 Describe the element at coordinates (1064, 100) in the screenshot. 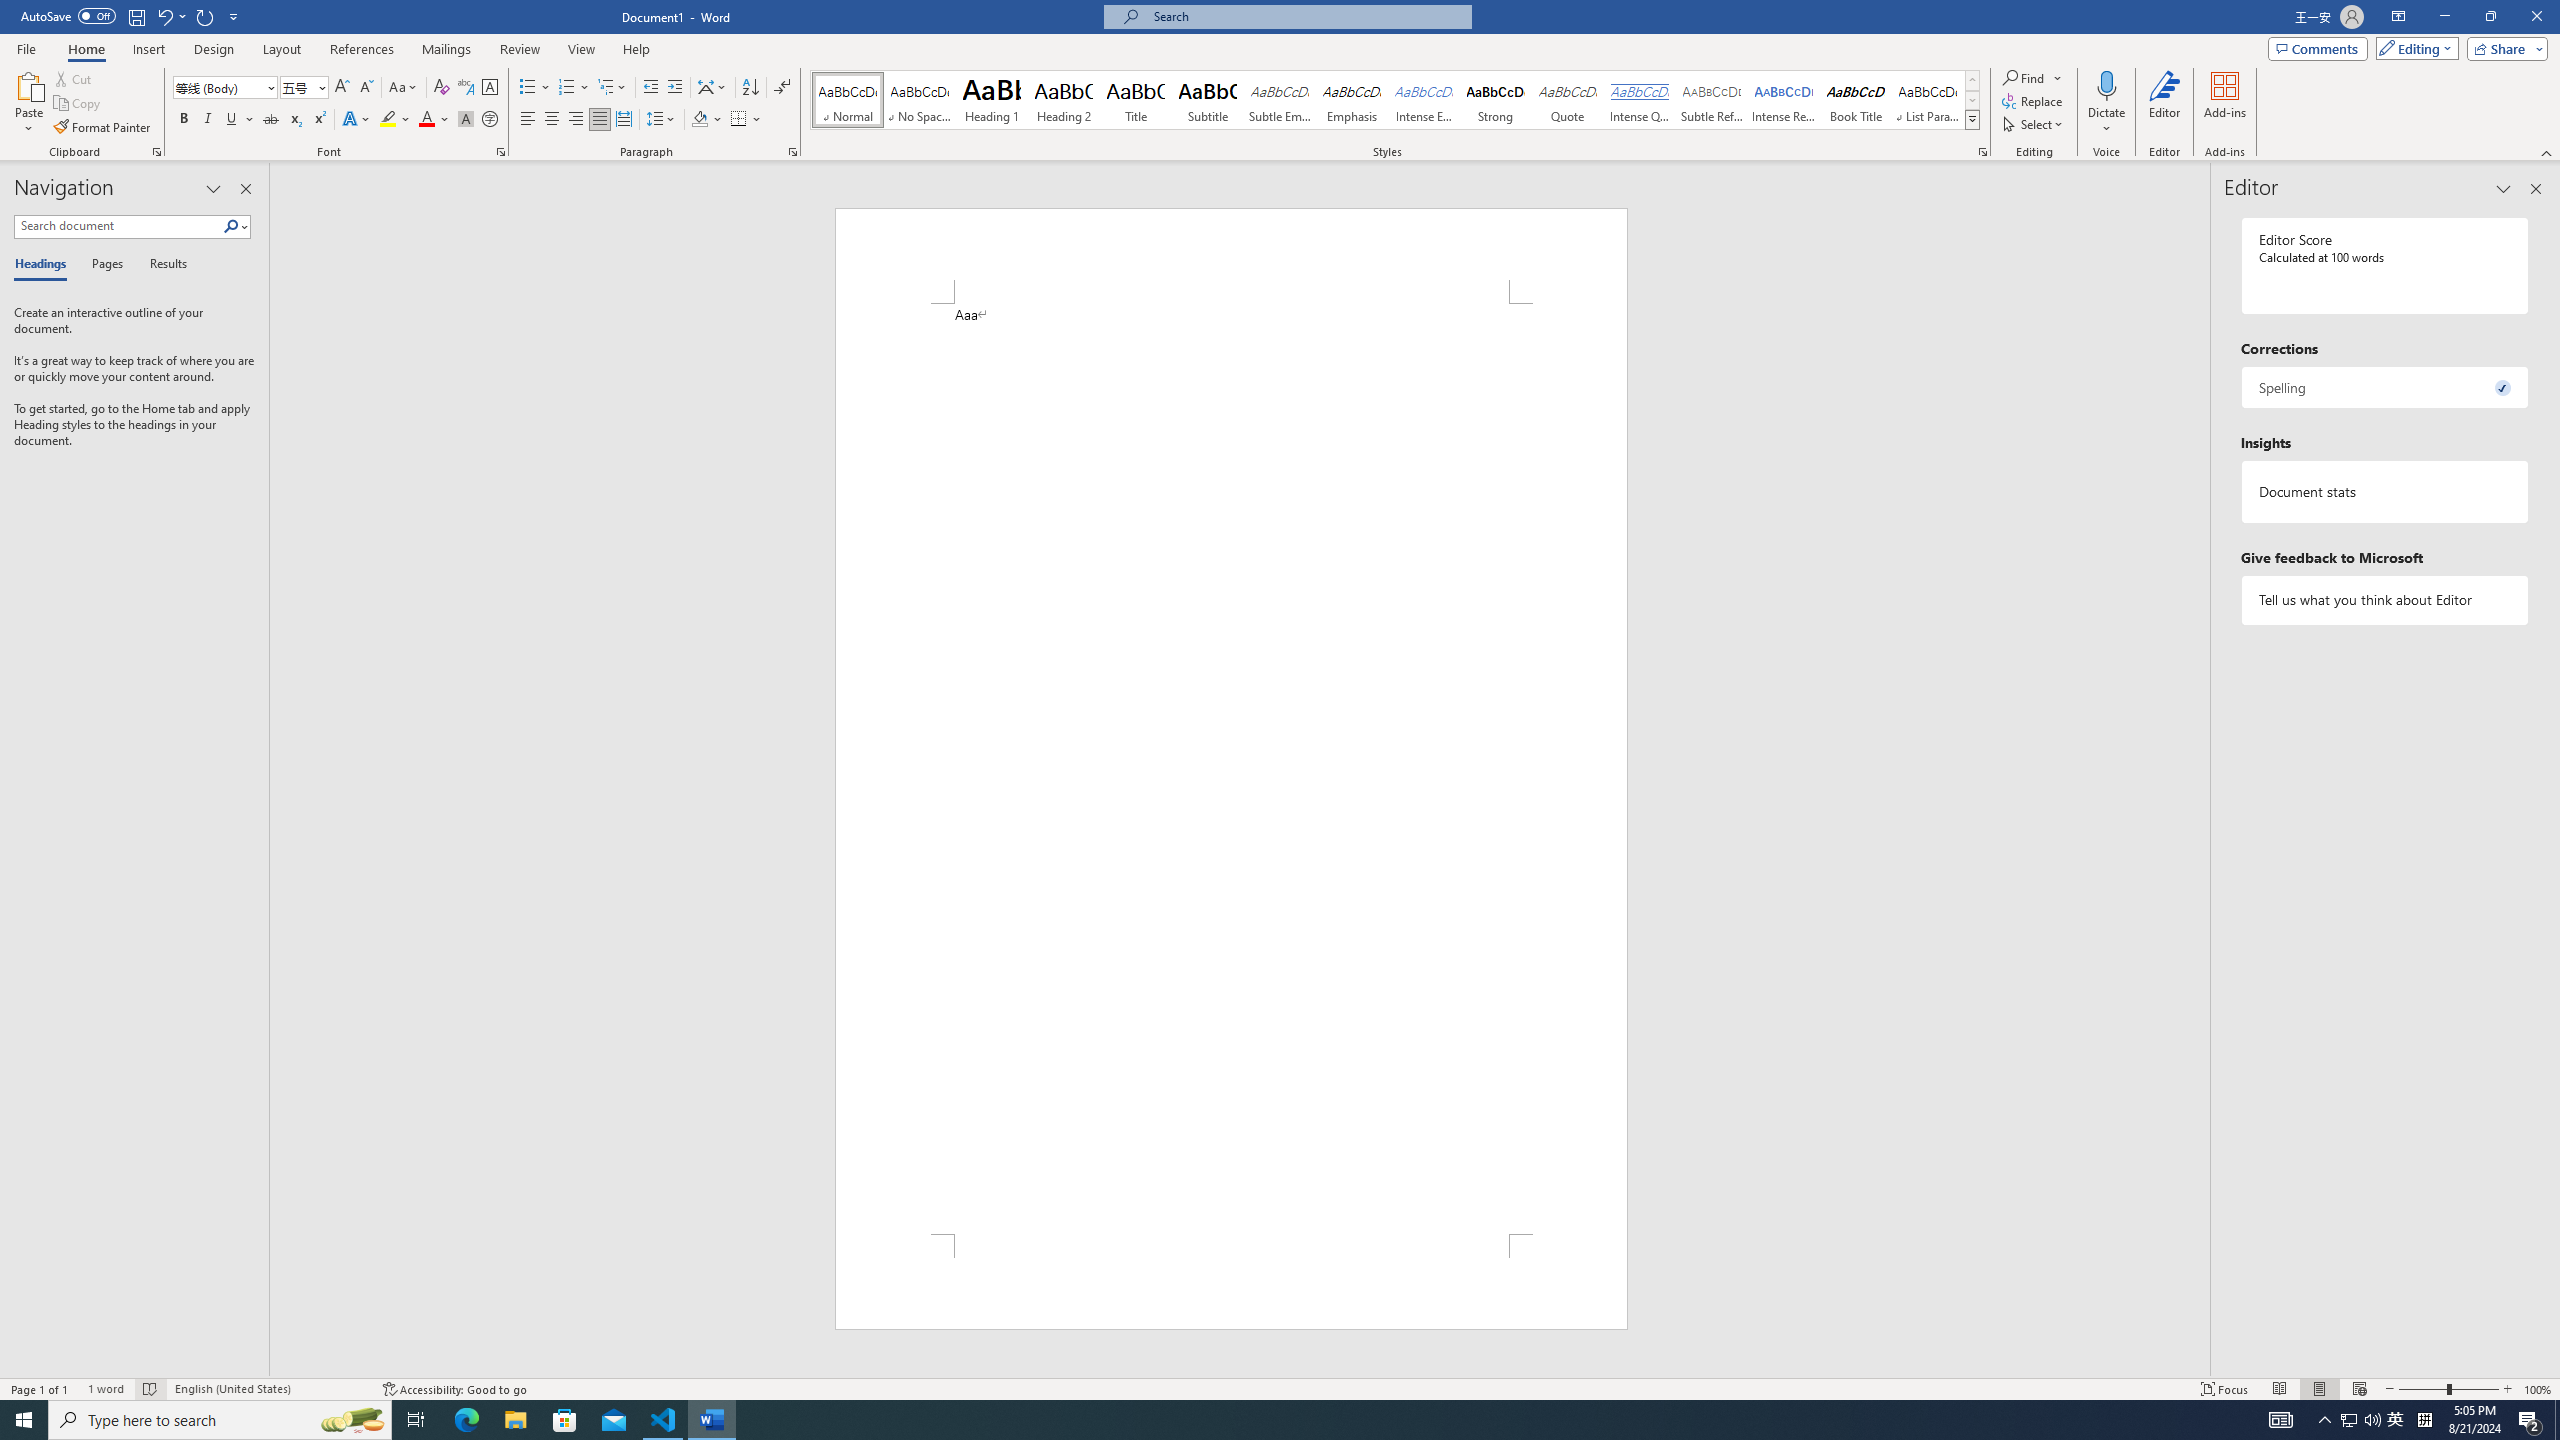

I see `Heading 2` at that location.